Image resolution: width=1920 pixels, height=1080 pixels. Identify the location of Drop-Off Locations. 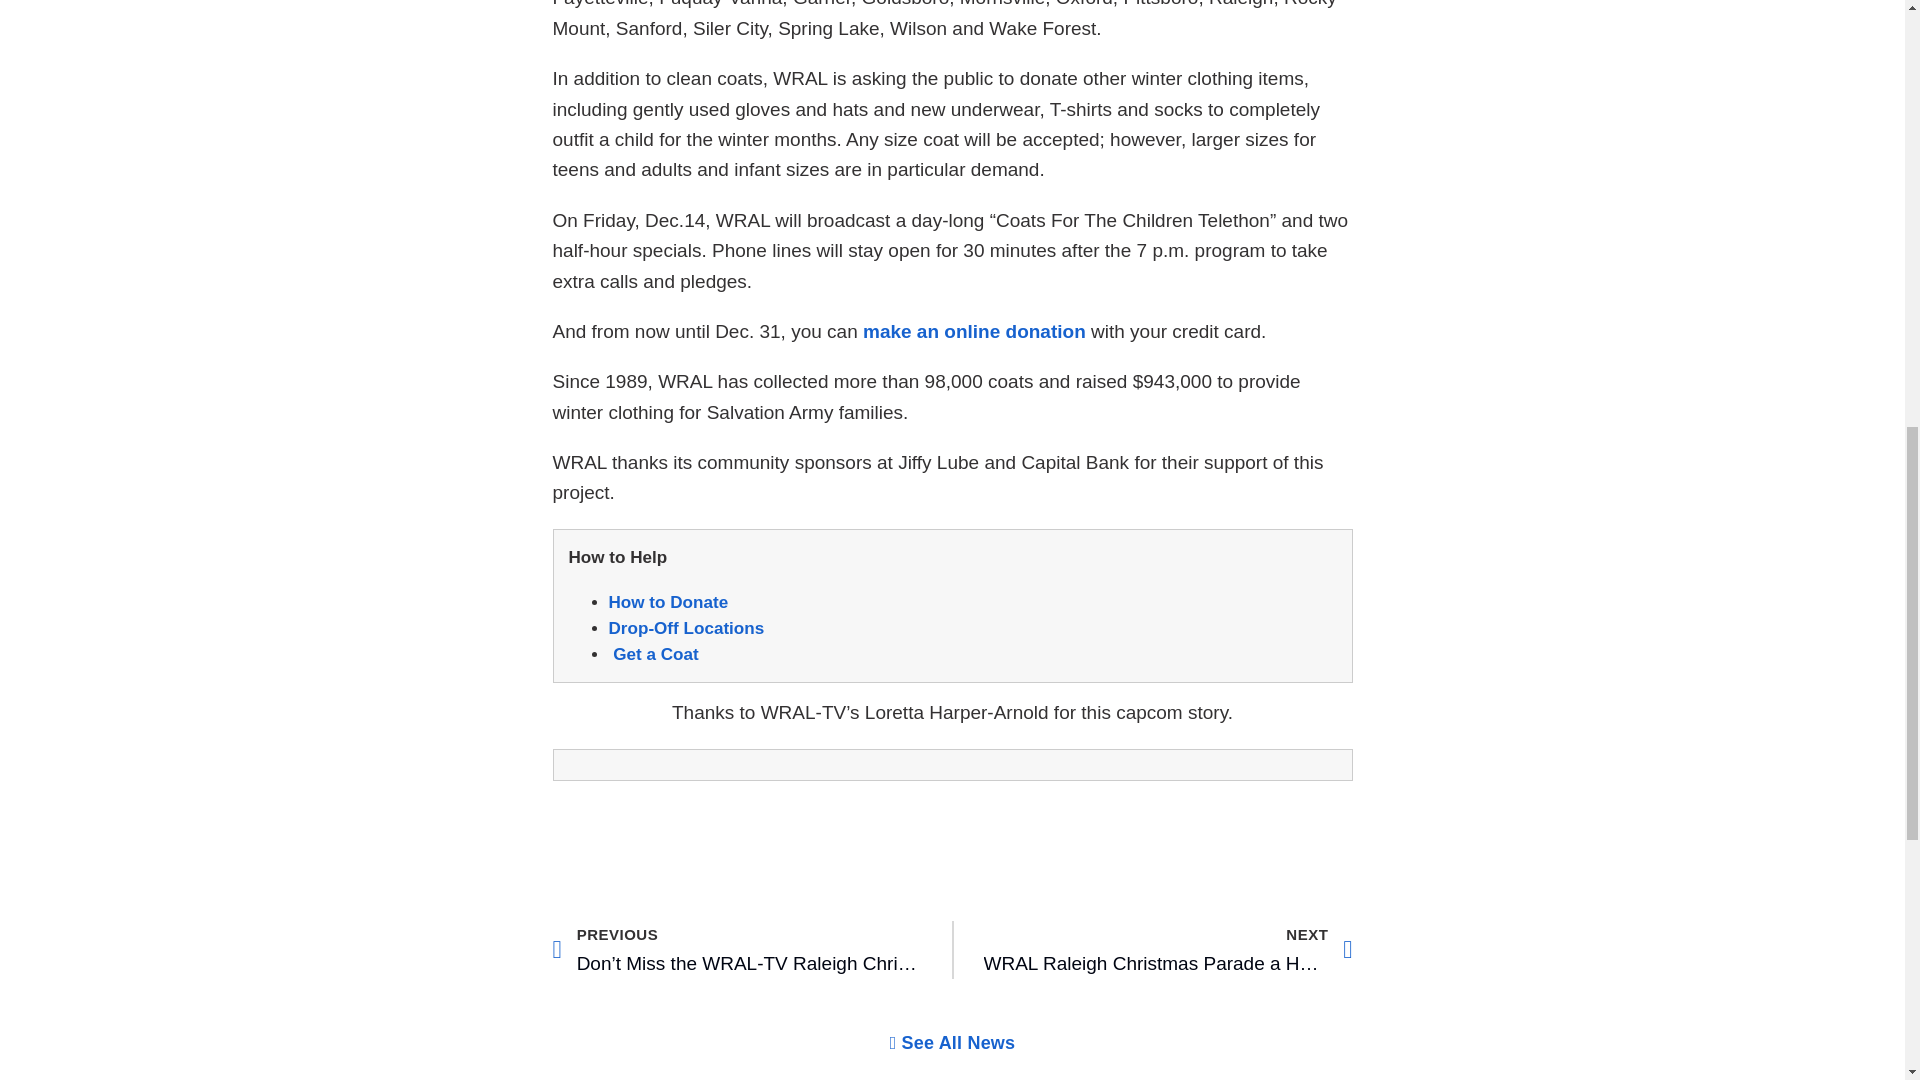
(686, 628).